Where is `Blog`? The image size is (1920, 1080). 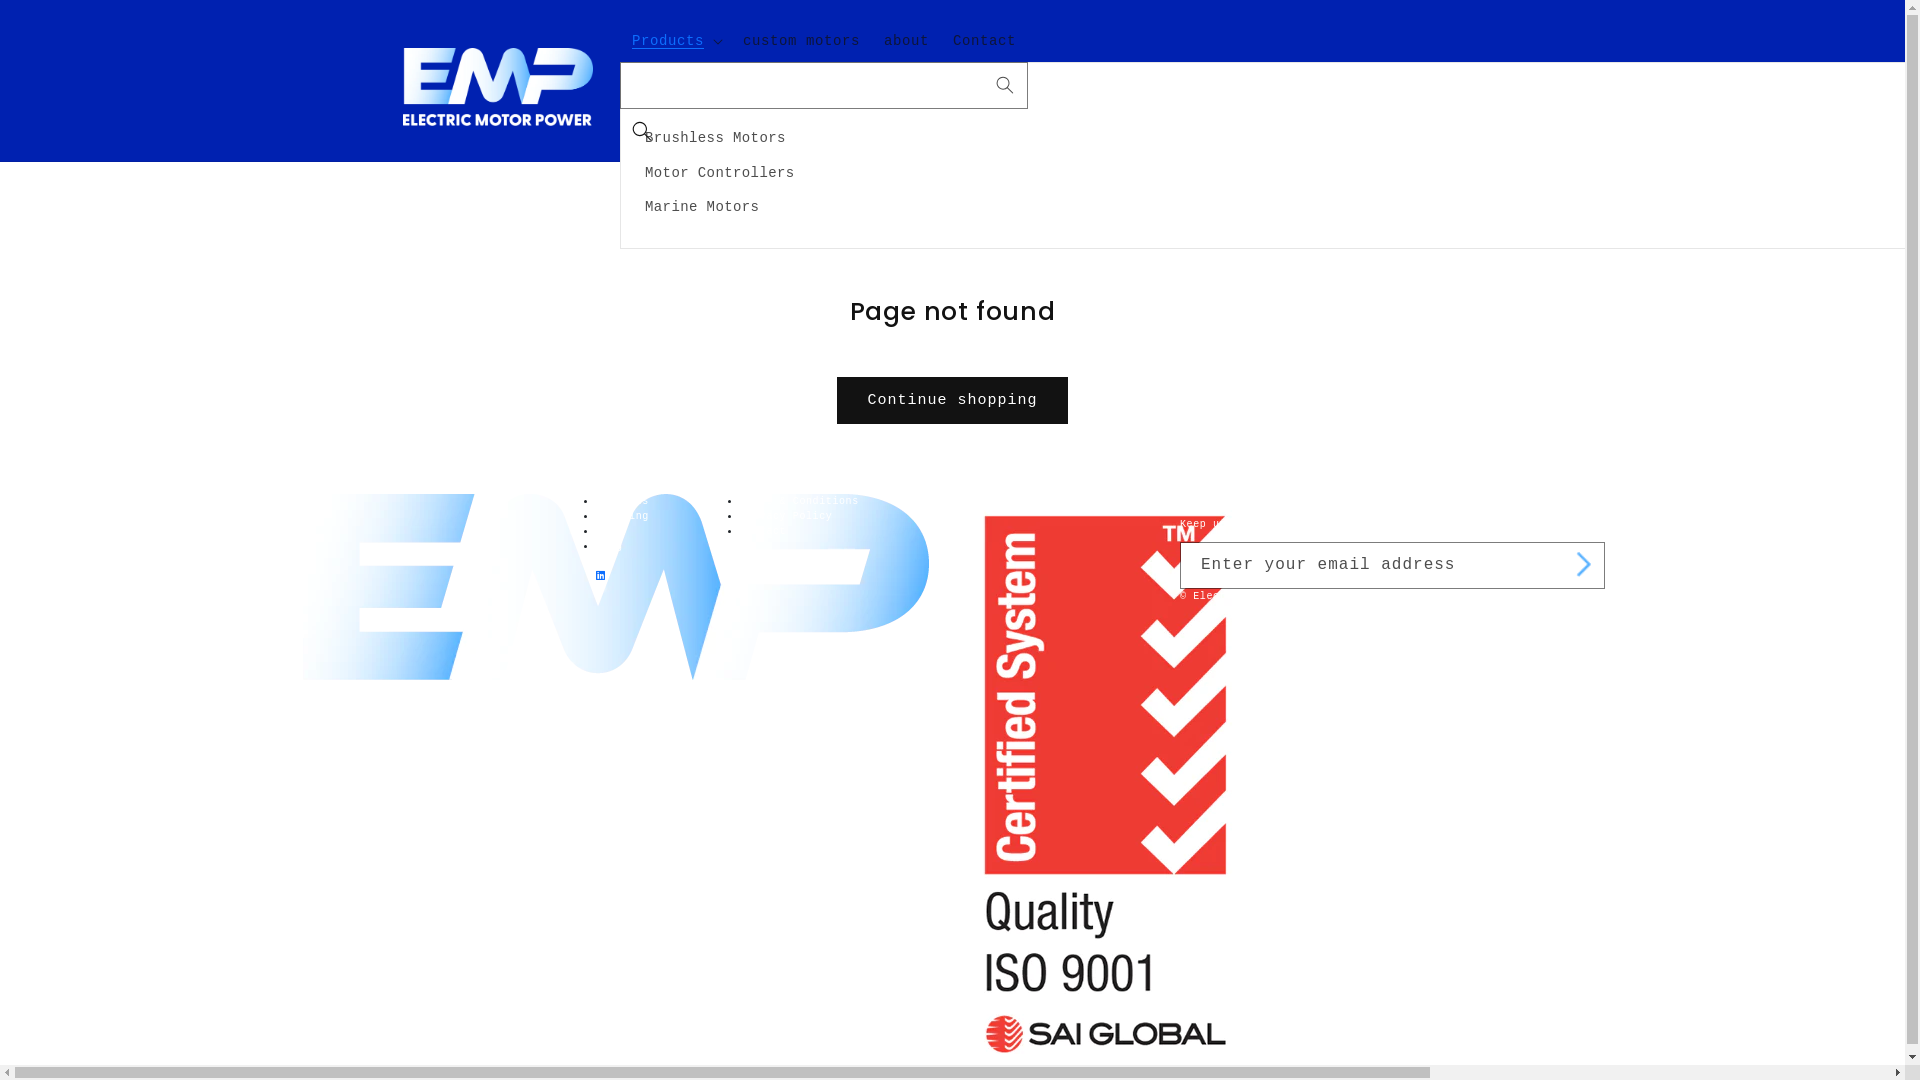 Blog is located at coordinates (609, 546).